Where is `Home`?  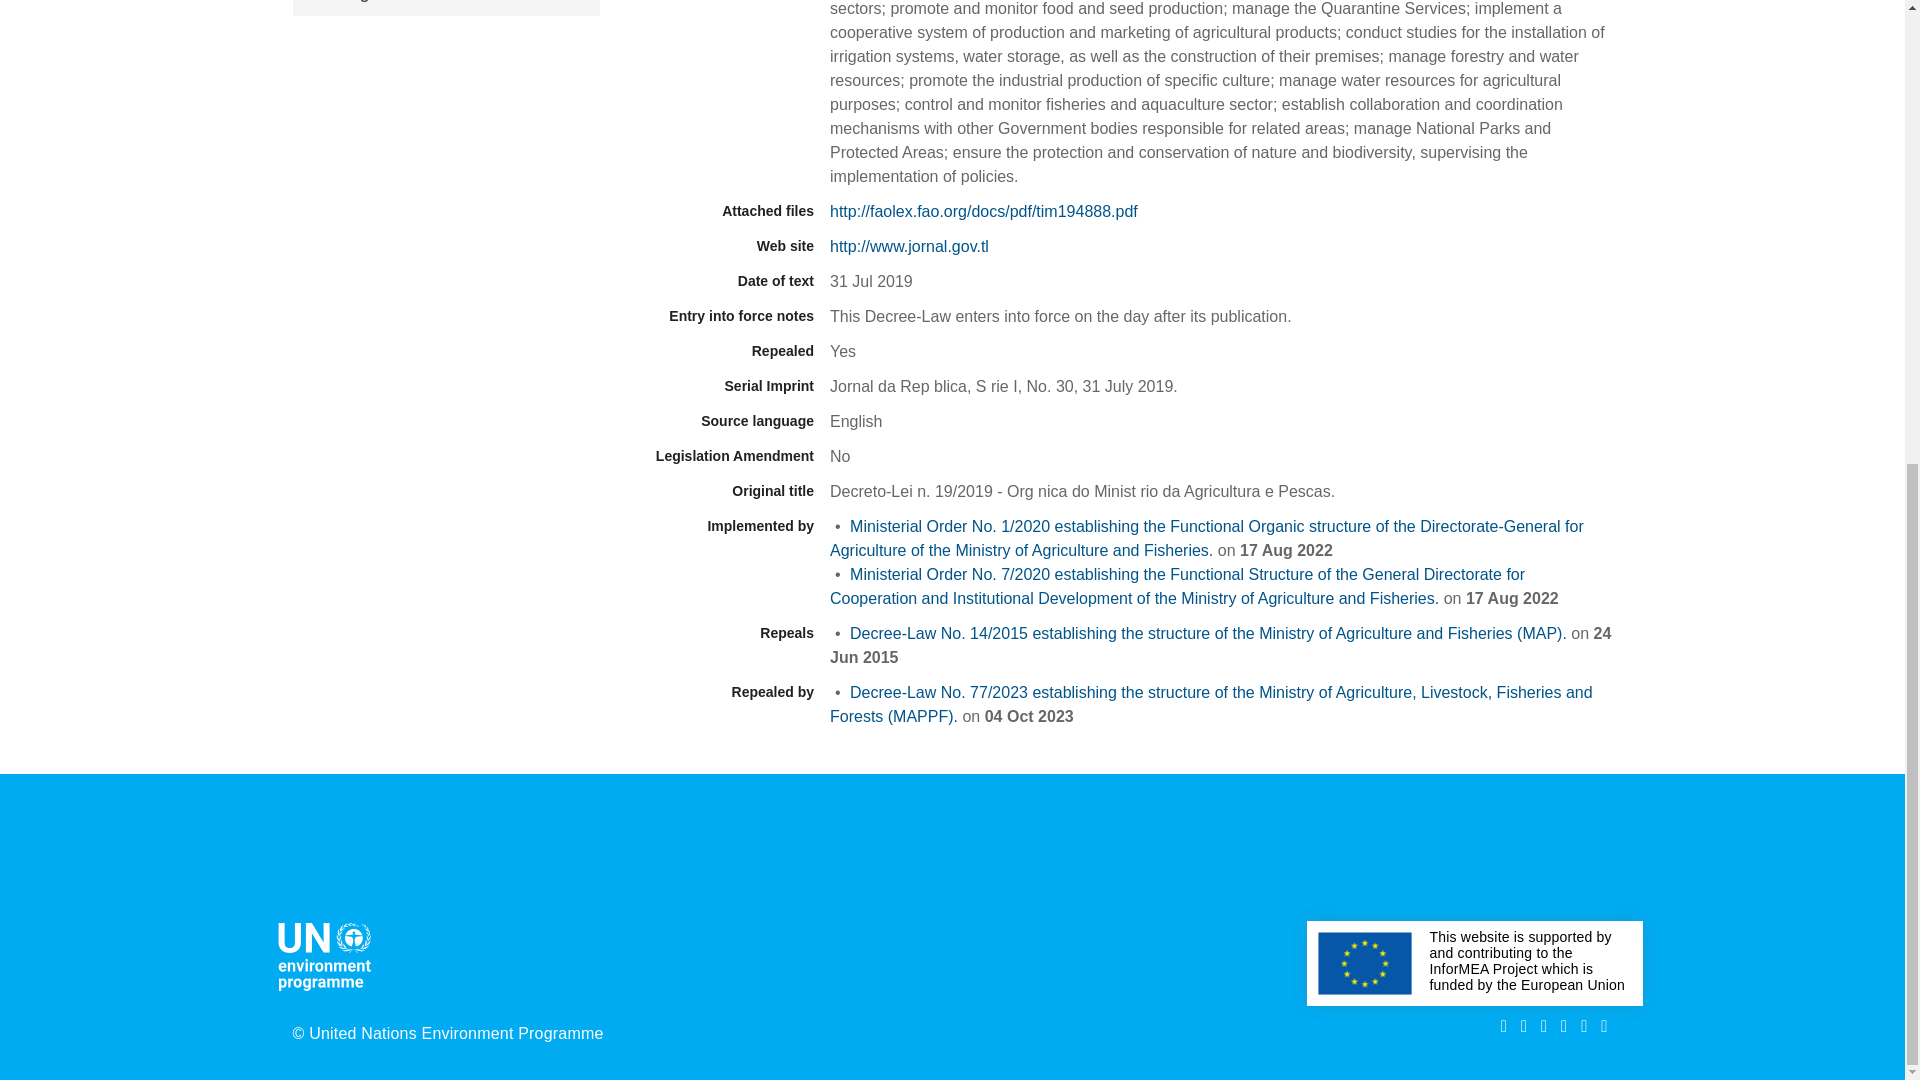
Home is located at coordinates (328, 954).